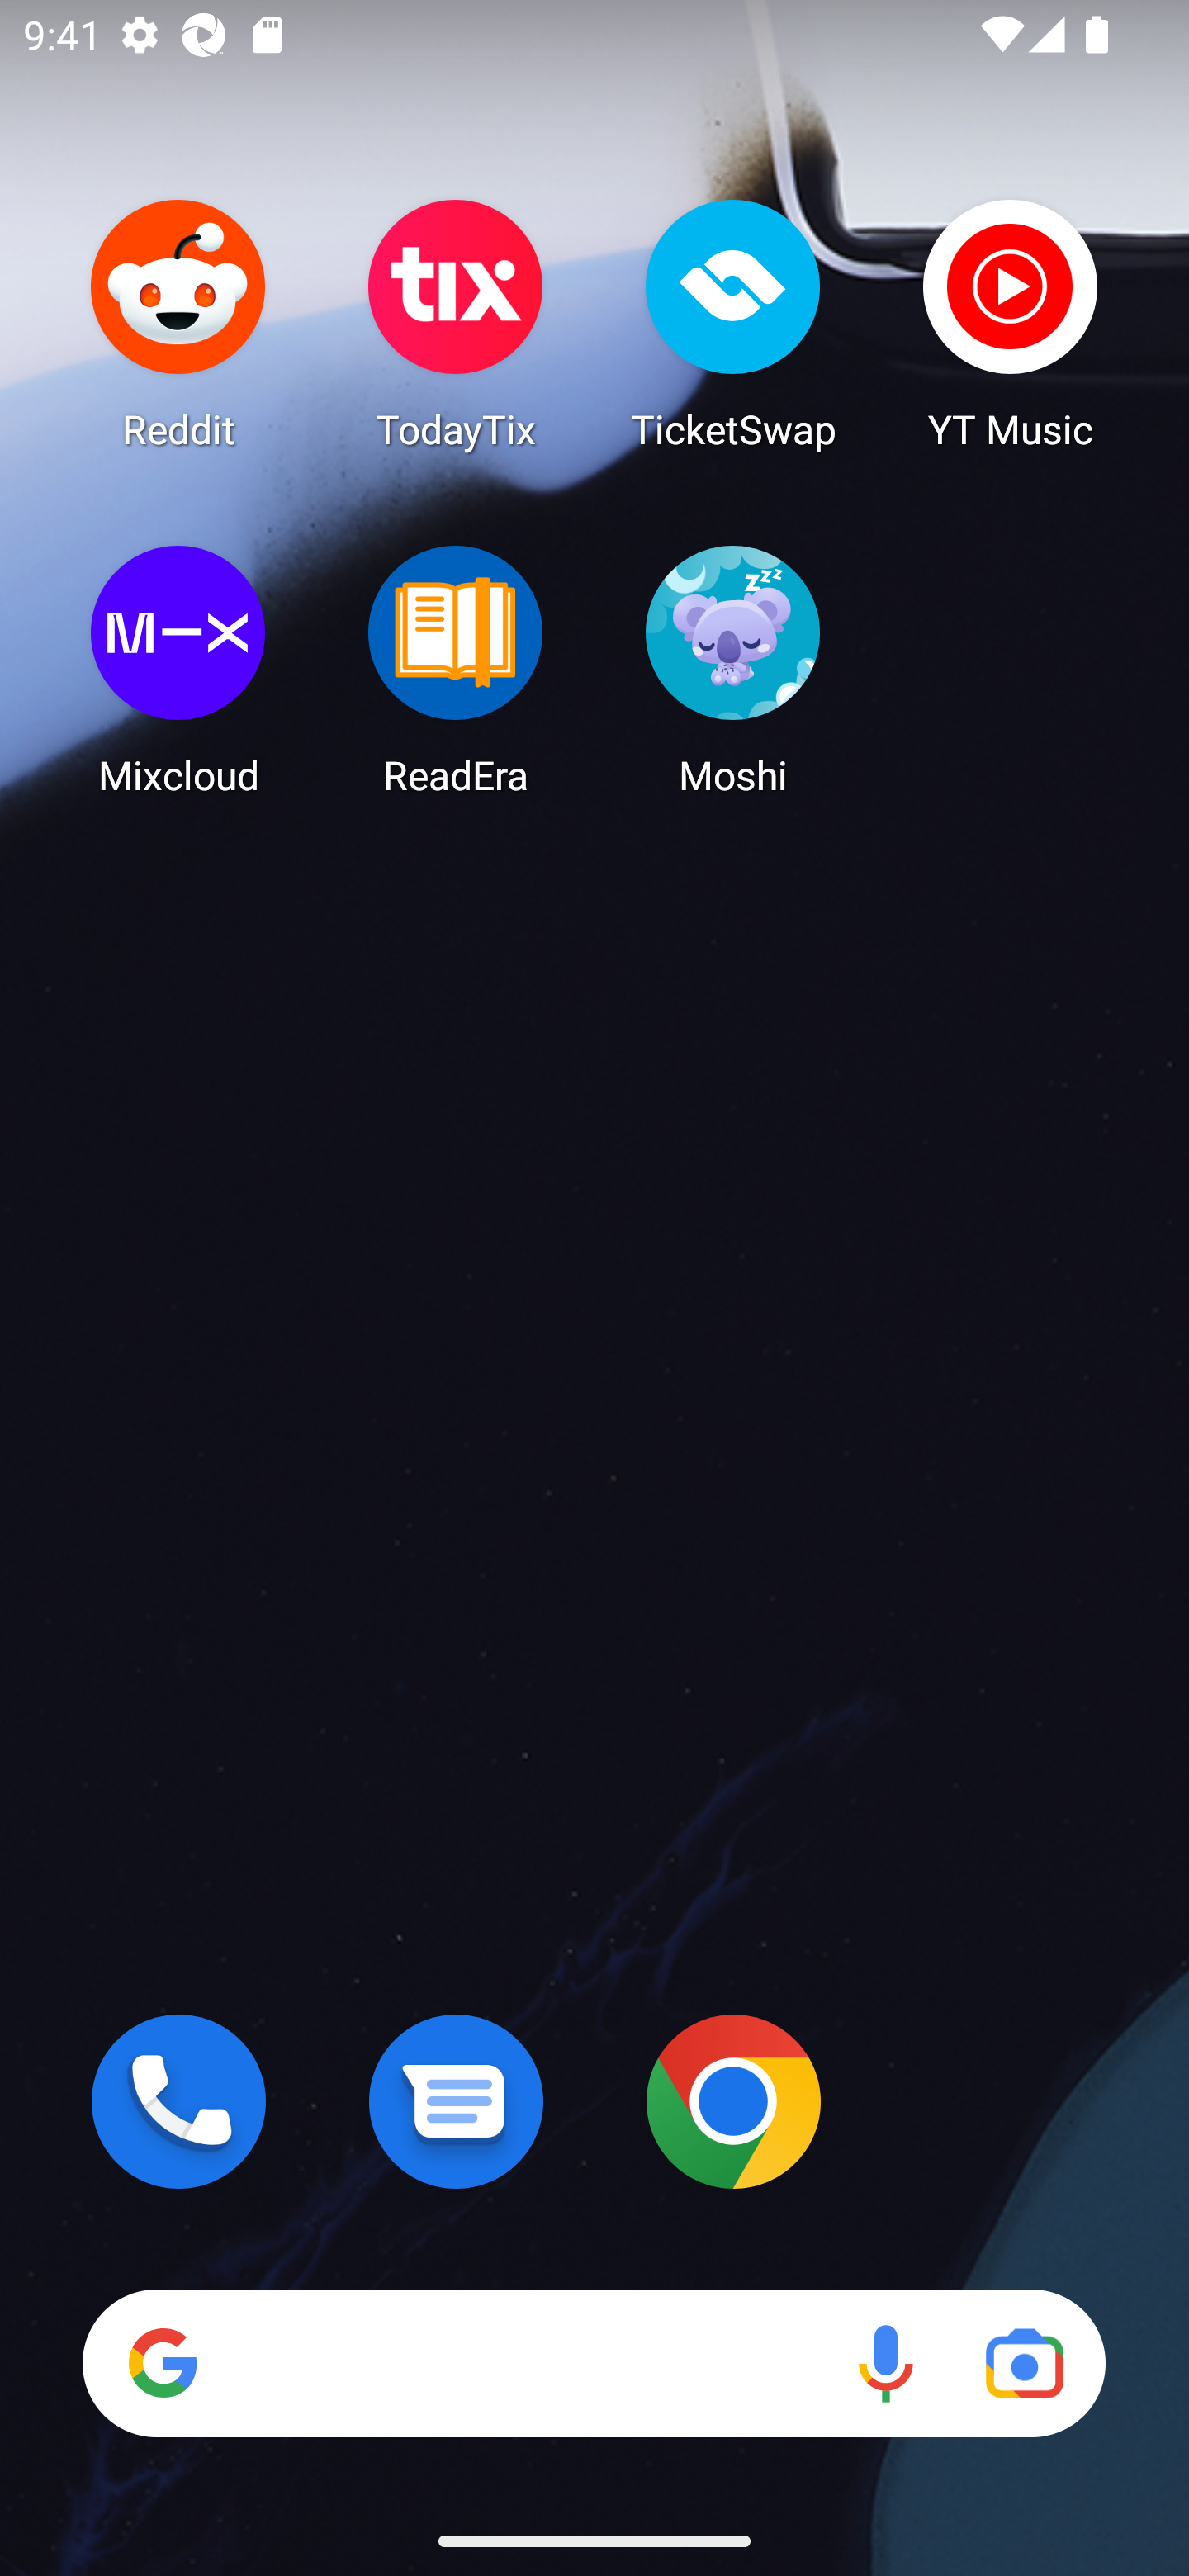  What do you see at coordinates (456, 670) in the screenshot?
I see `ReadEra` at bounding box center [456, 670].